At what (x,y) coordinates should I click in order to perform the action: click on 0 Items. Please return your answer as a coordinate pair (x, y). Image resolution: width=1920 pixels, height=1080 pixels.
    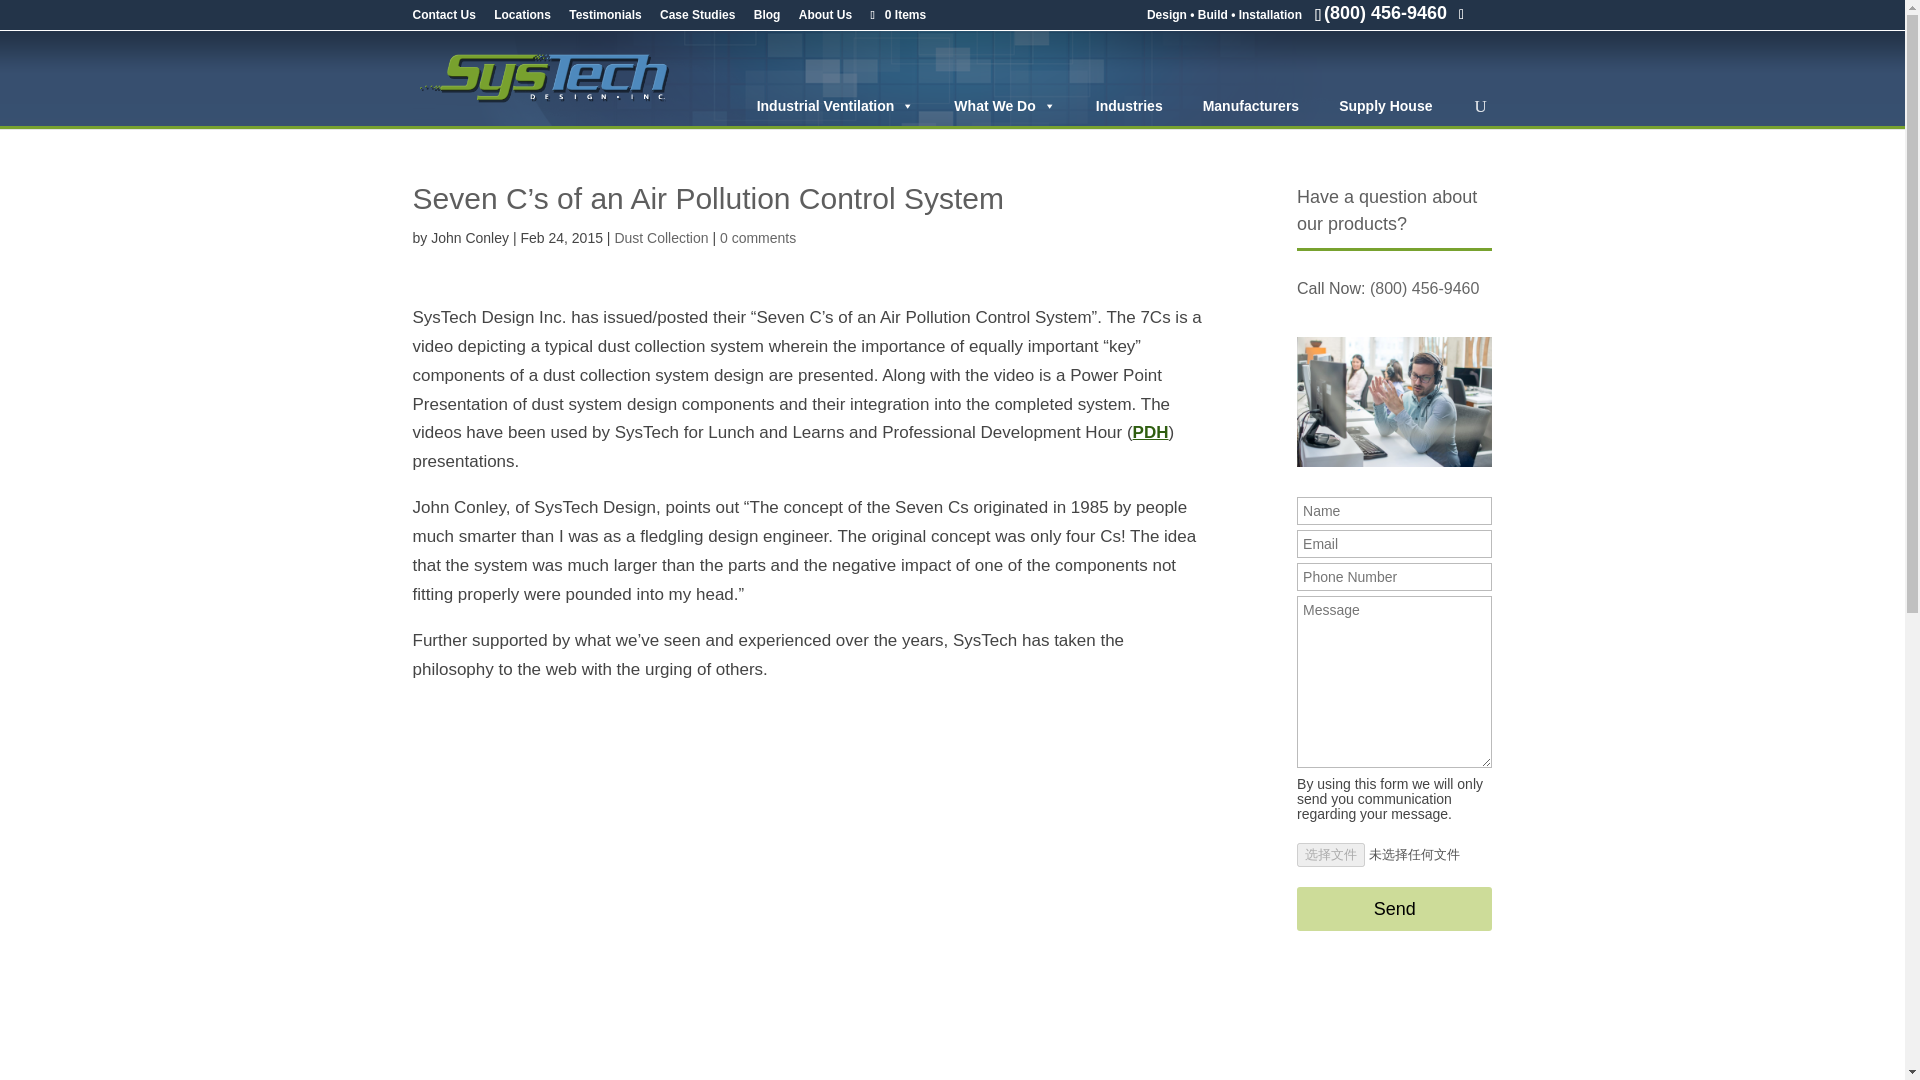
    Looking at the image, I should click on (896, 14).